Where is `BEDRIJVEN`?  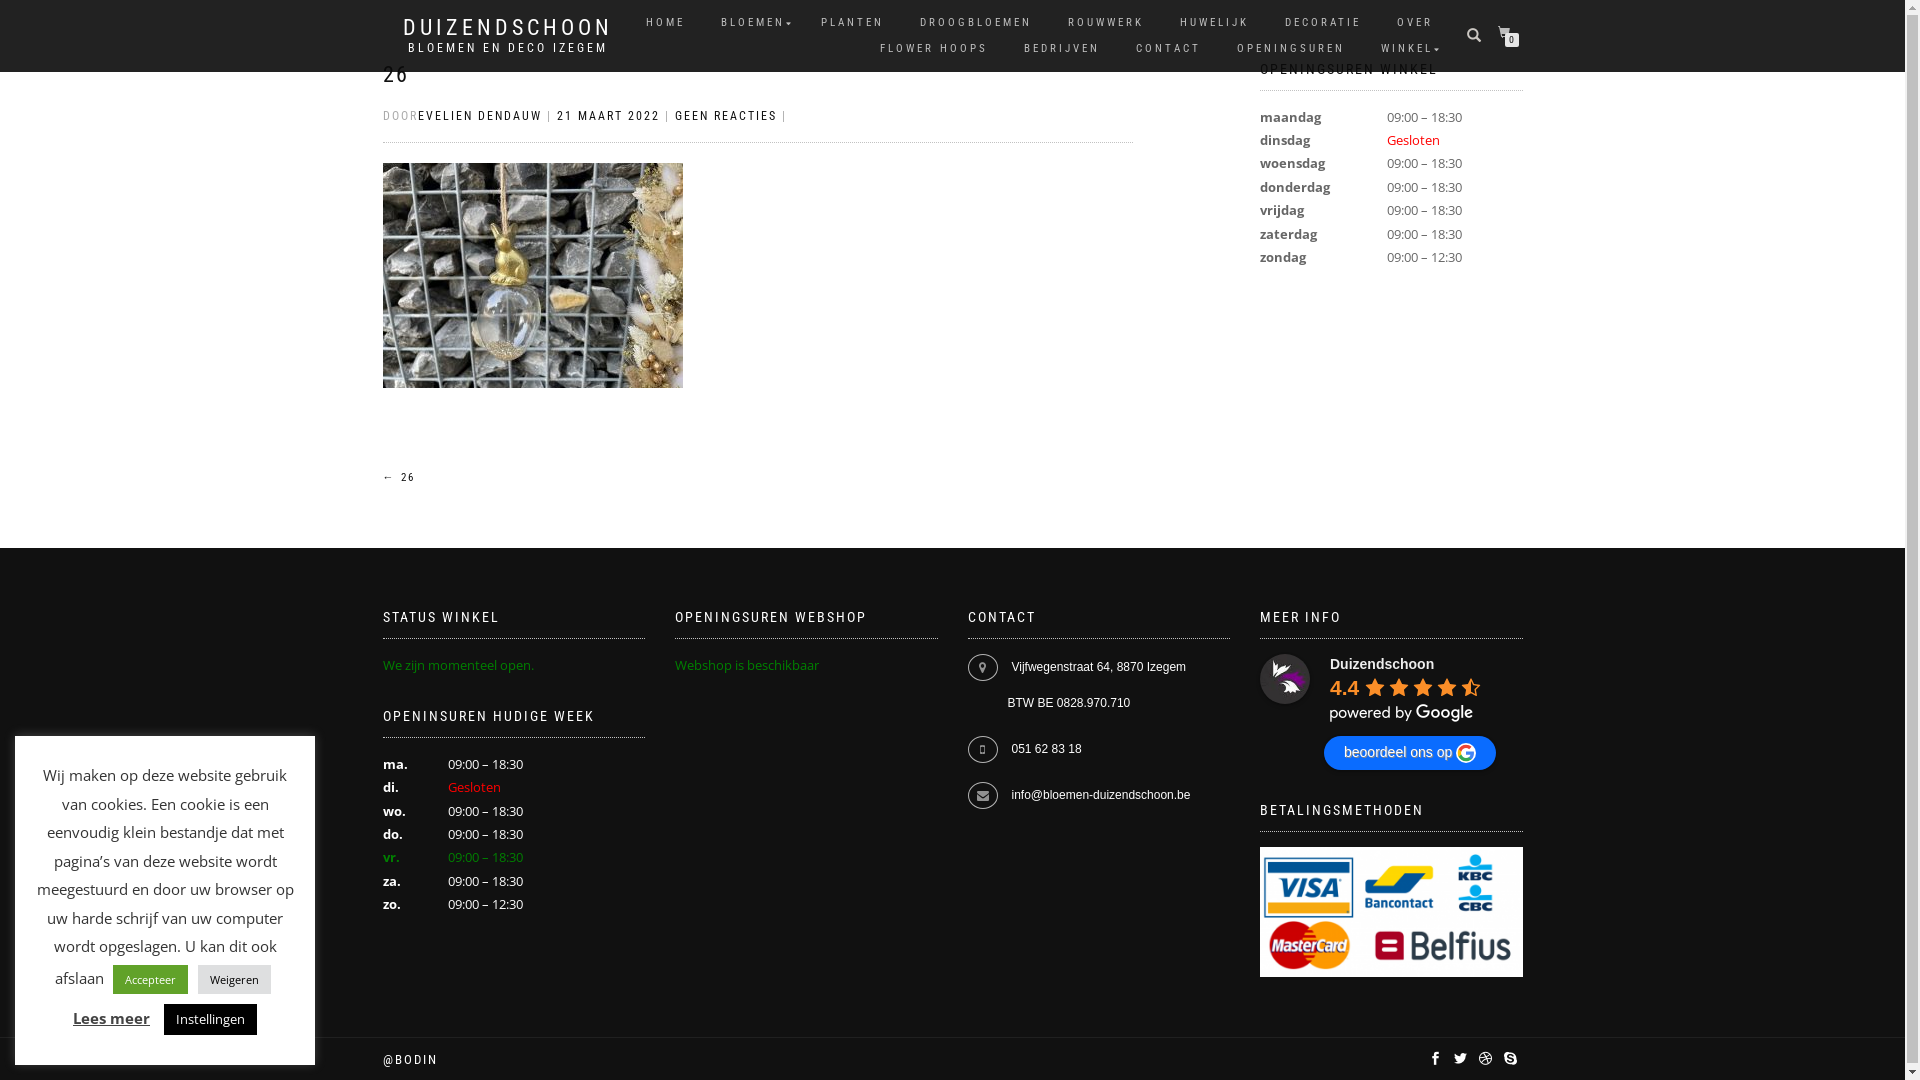 BEDRIJVEN is located at coordinates (1061, 49).